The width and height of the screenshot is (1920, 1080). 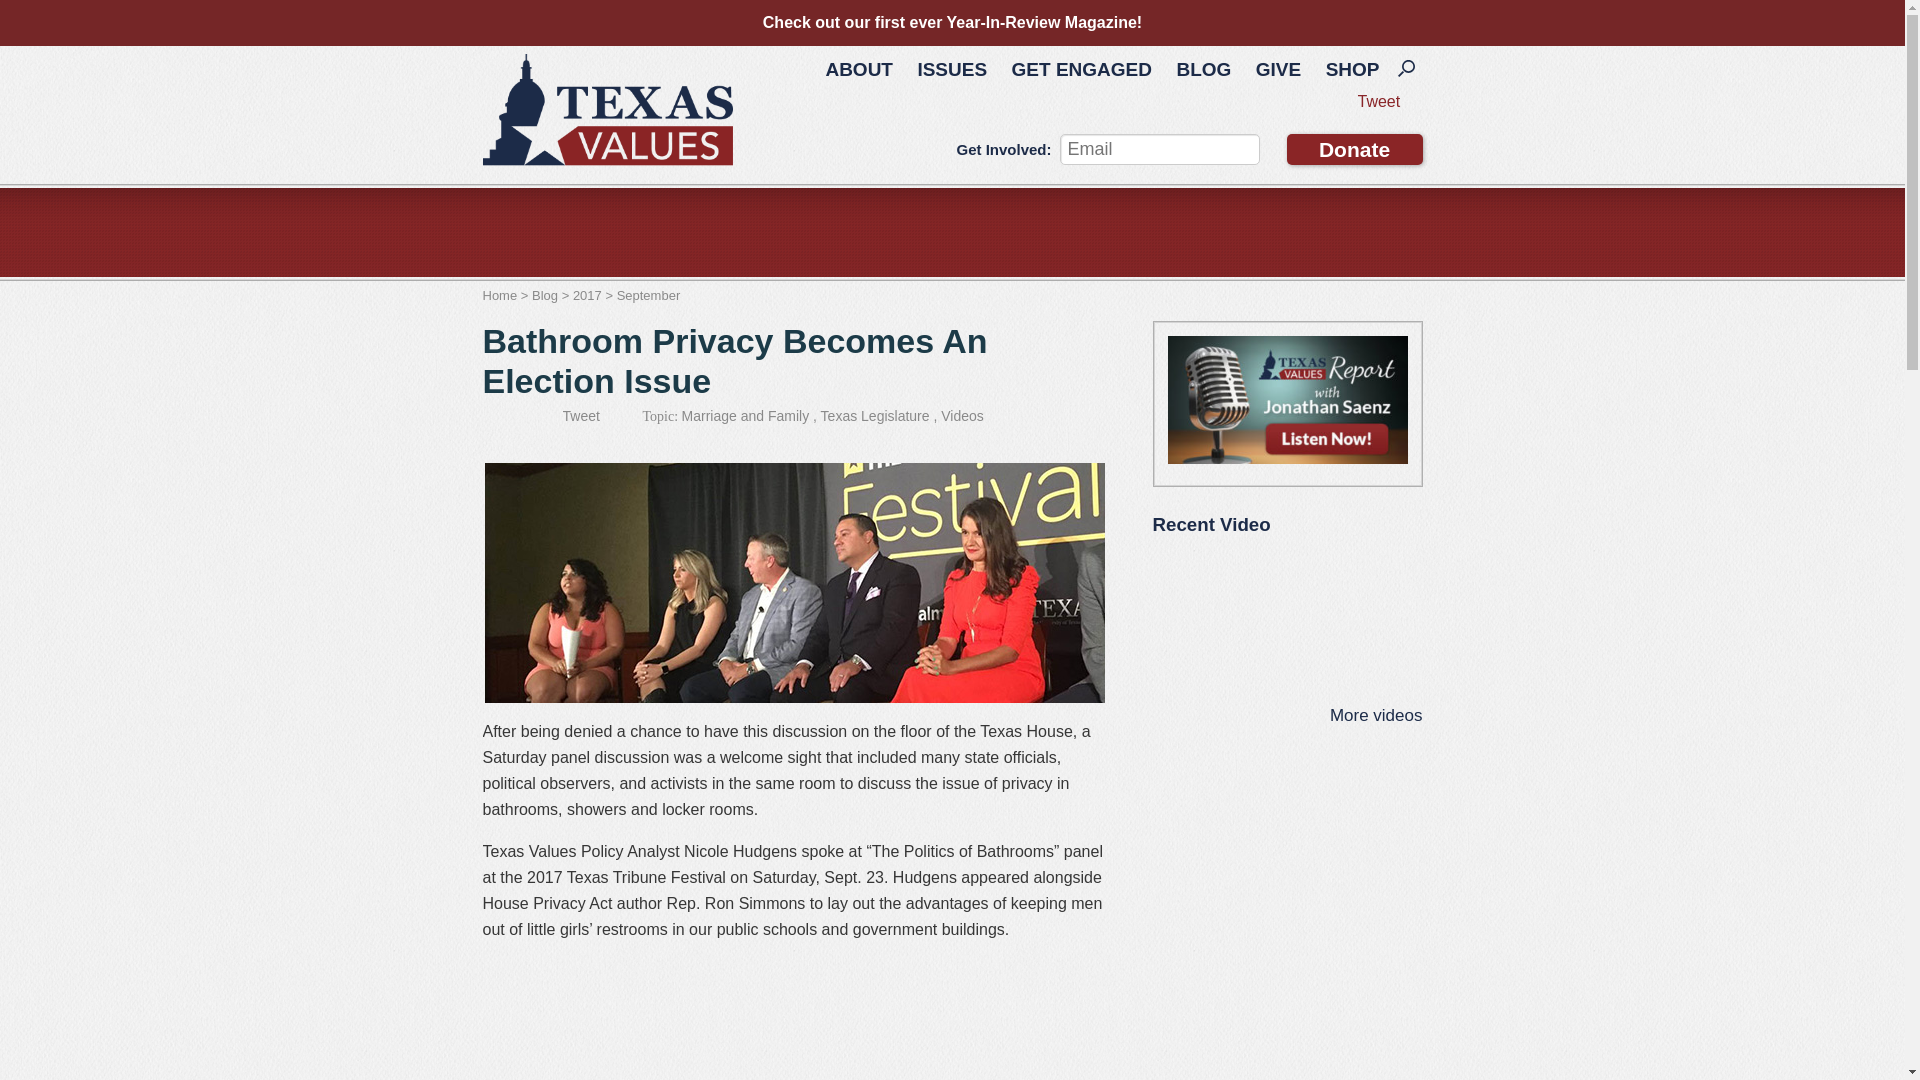 I want to click on View all posts in Videos, so click(x=962, y=416).